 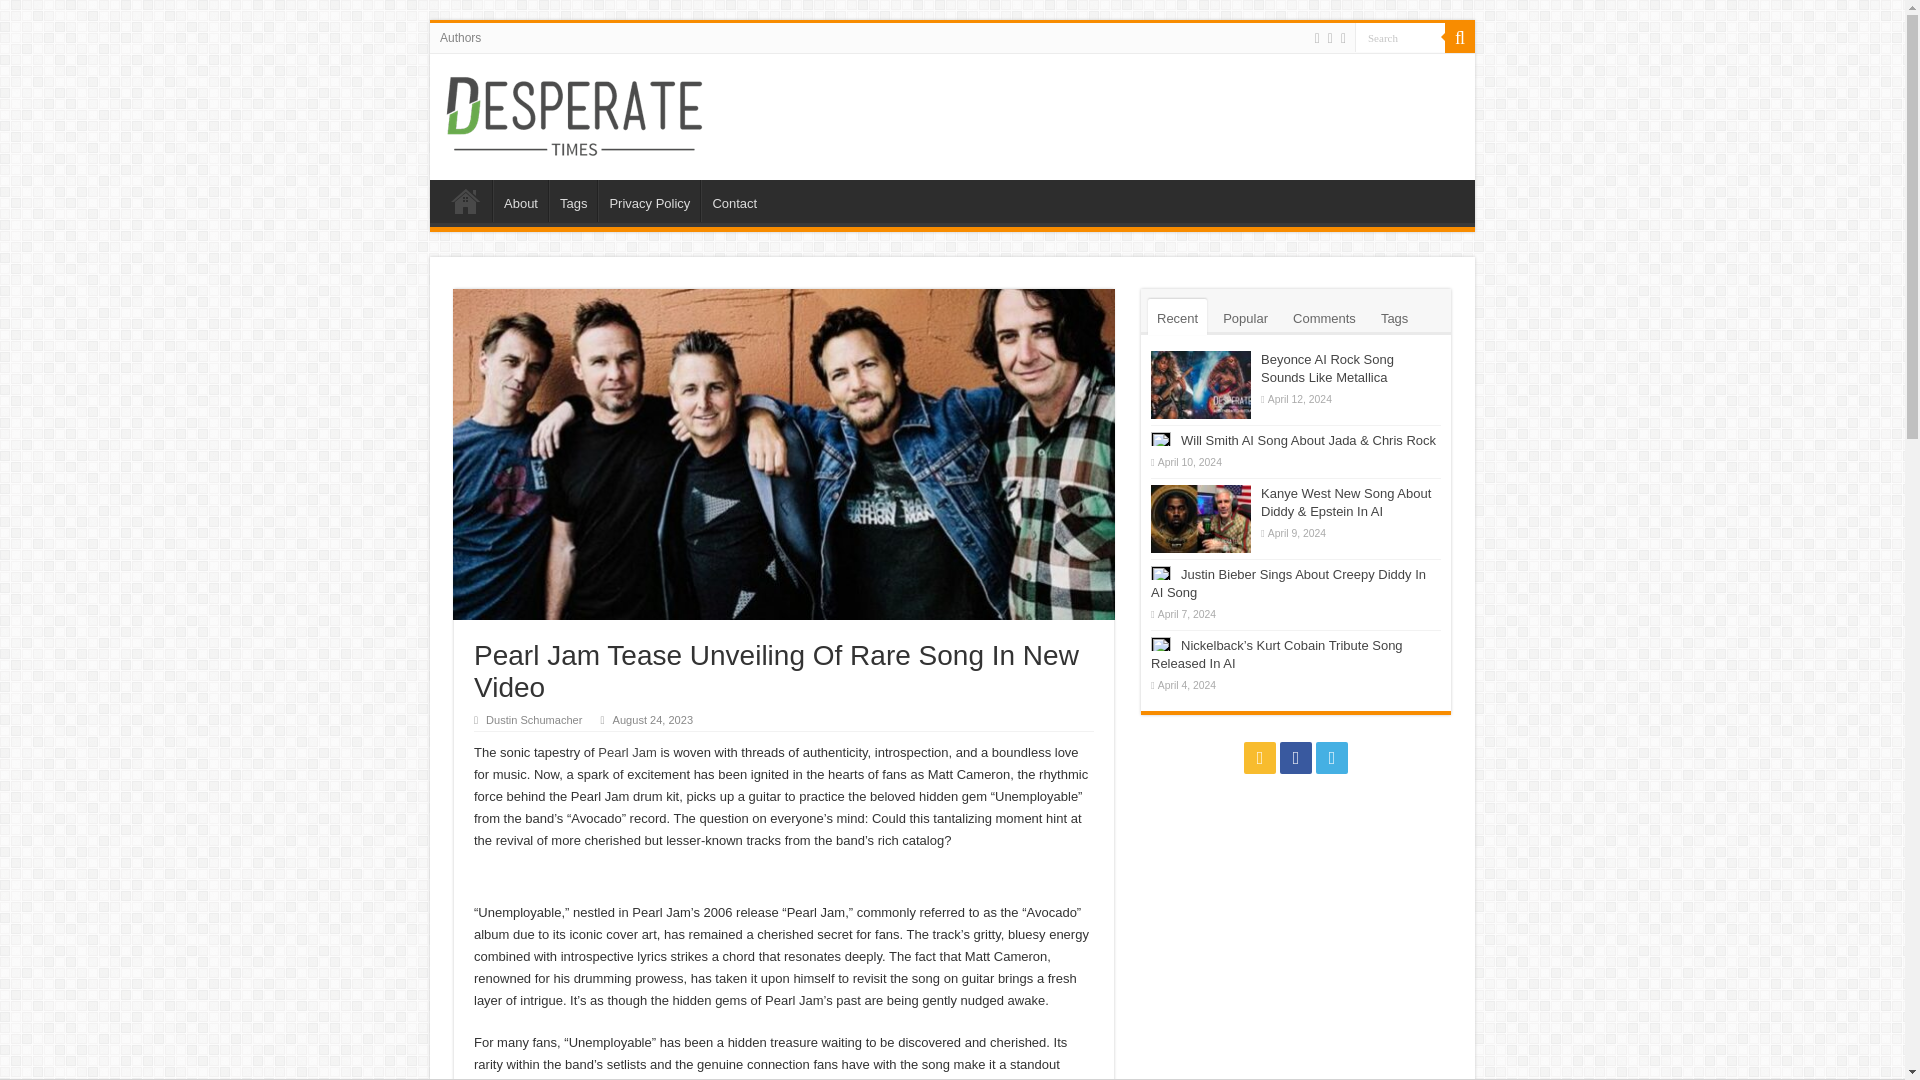 I want to click on Contact, so click(x=733, y=201).